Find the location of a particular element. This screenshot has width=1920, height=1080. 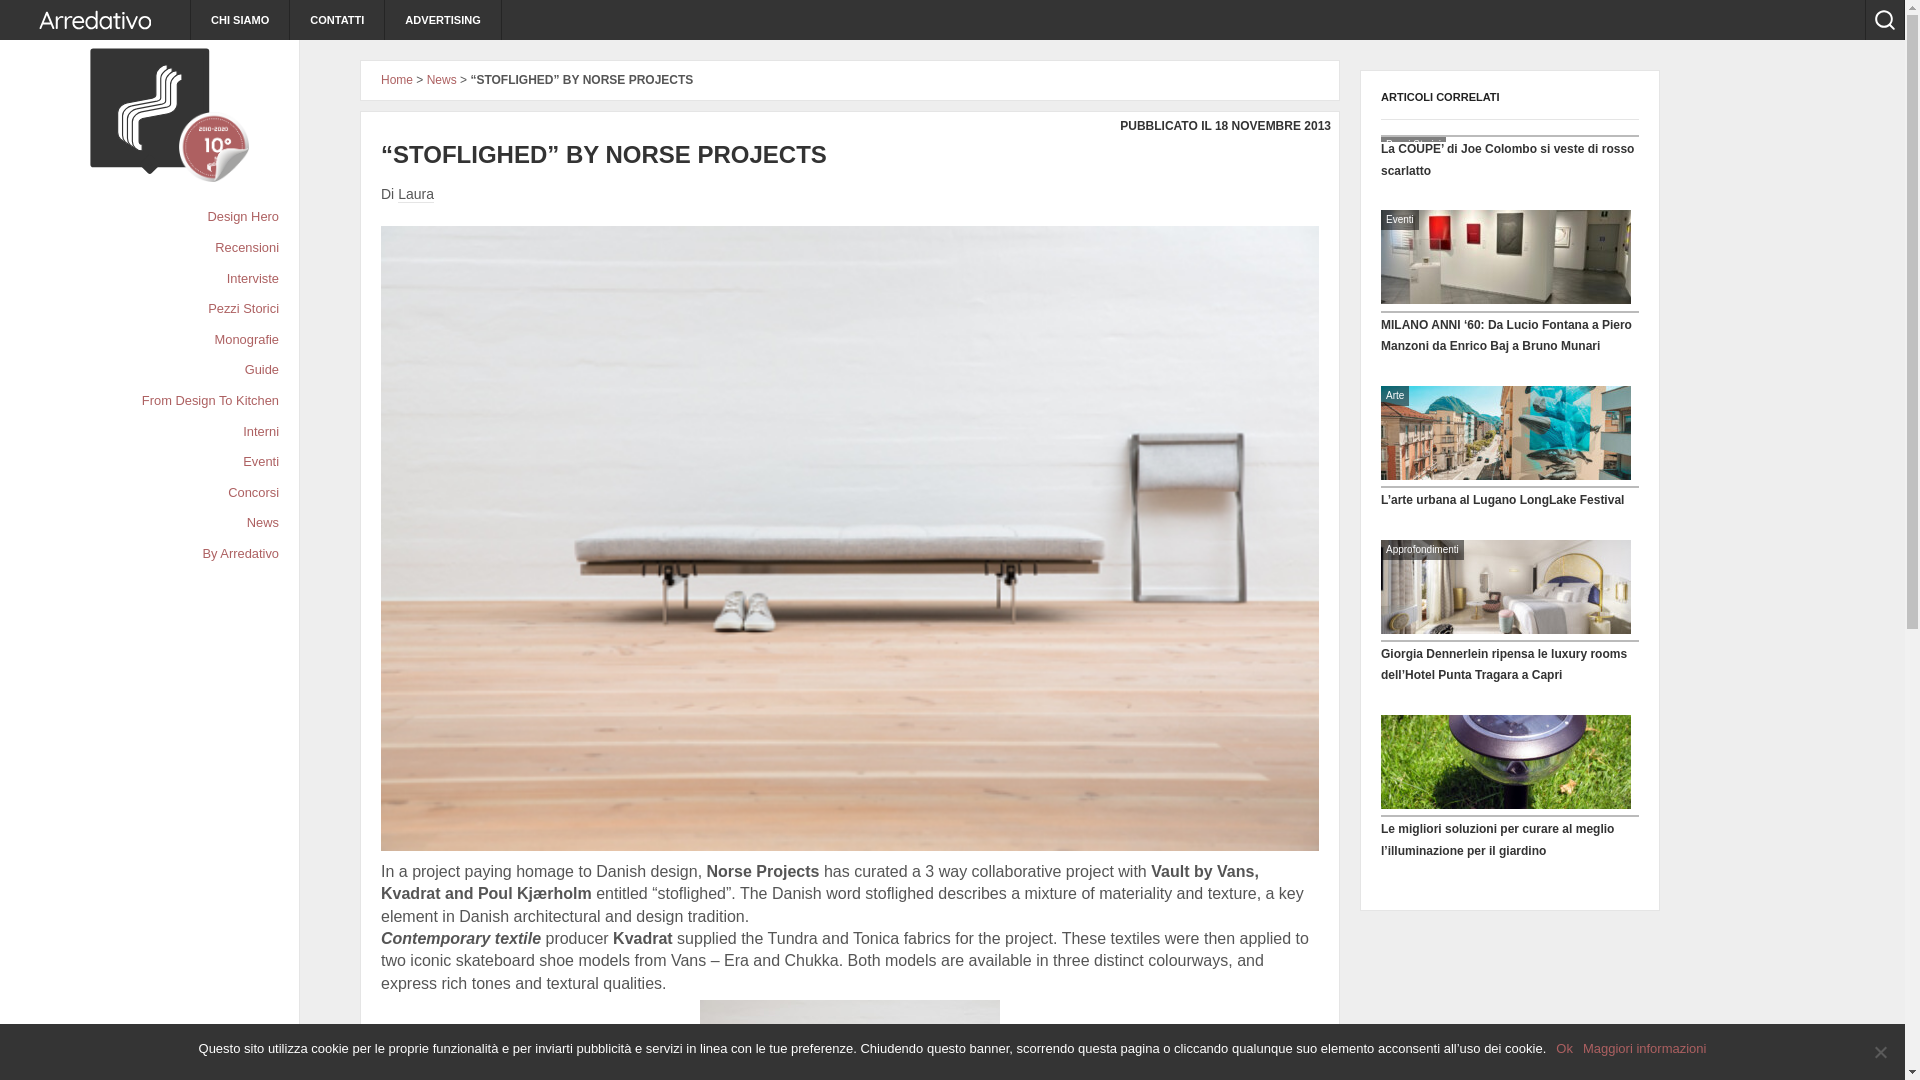

Pezzi Storici is located at coordinates (246, 309).